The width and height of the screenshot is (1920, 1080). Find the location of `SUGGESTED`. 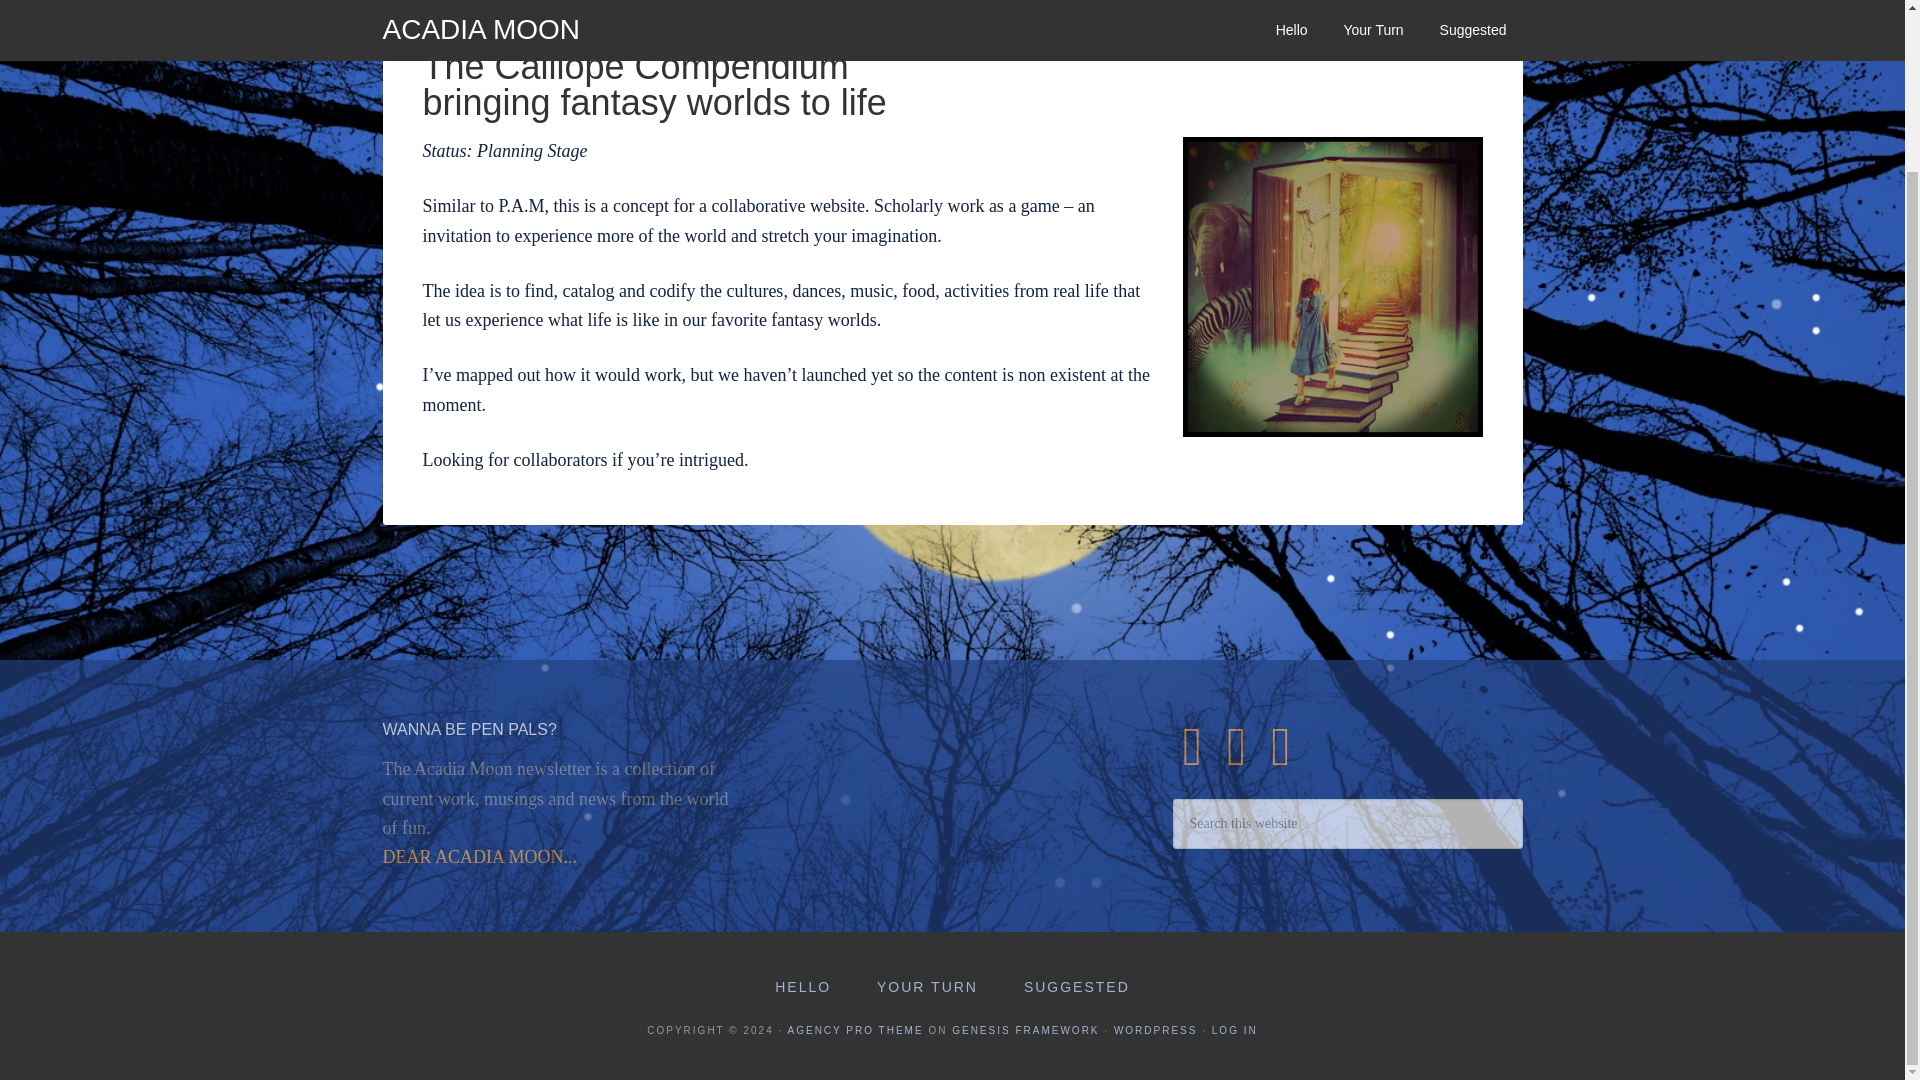

SUGGESTED is located at coordinates (1077, 988).